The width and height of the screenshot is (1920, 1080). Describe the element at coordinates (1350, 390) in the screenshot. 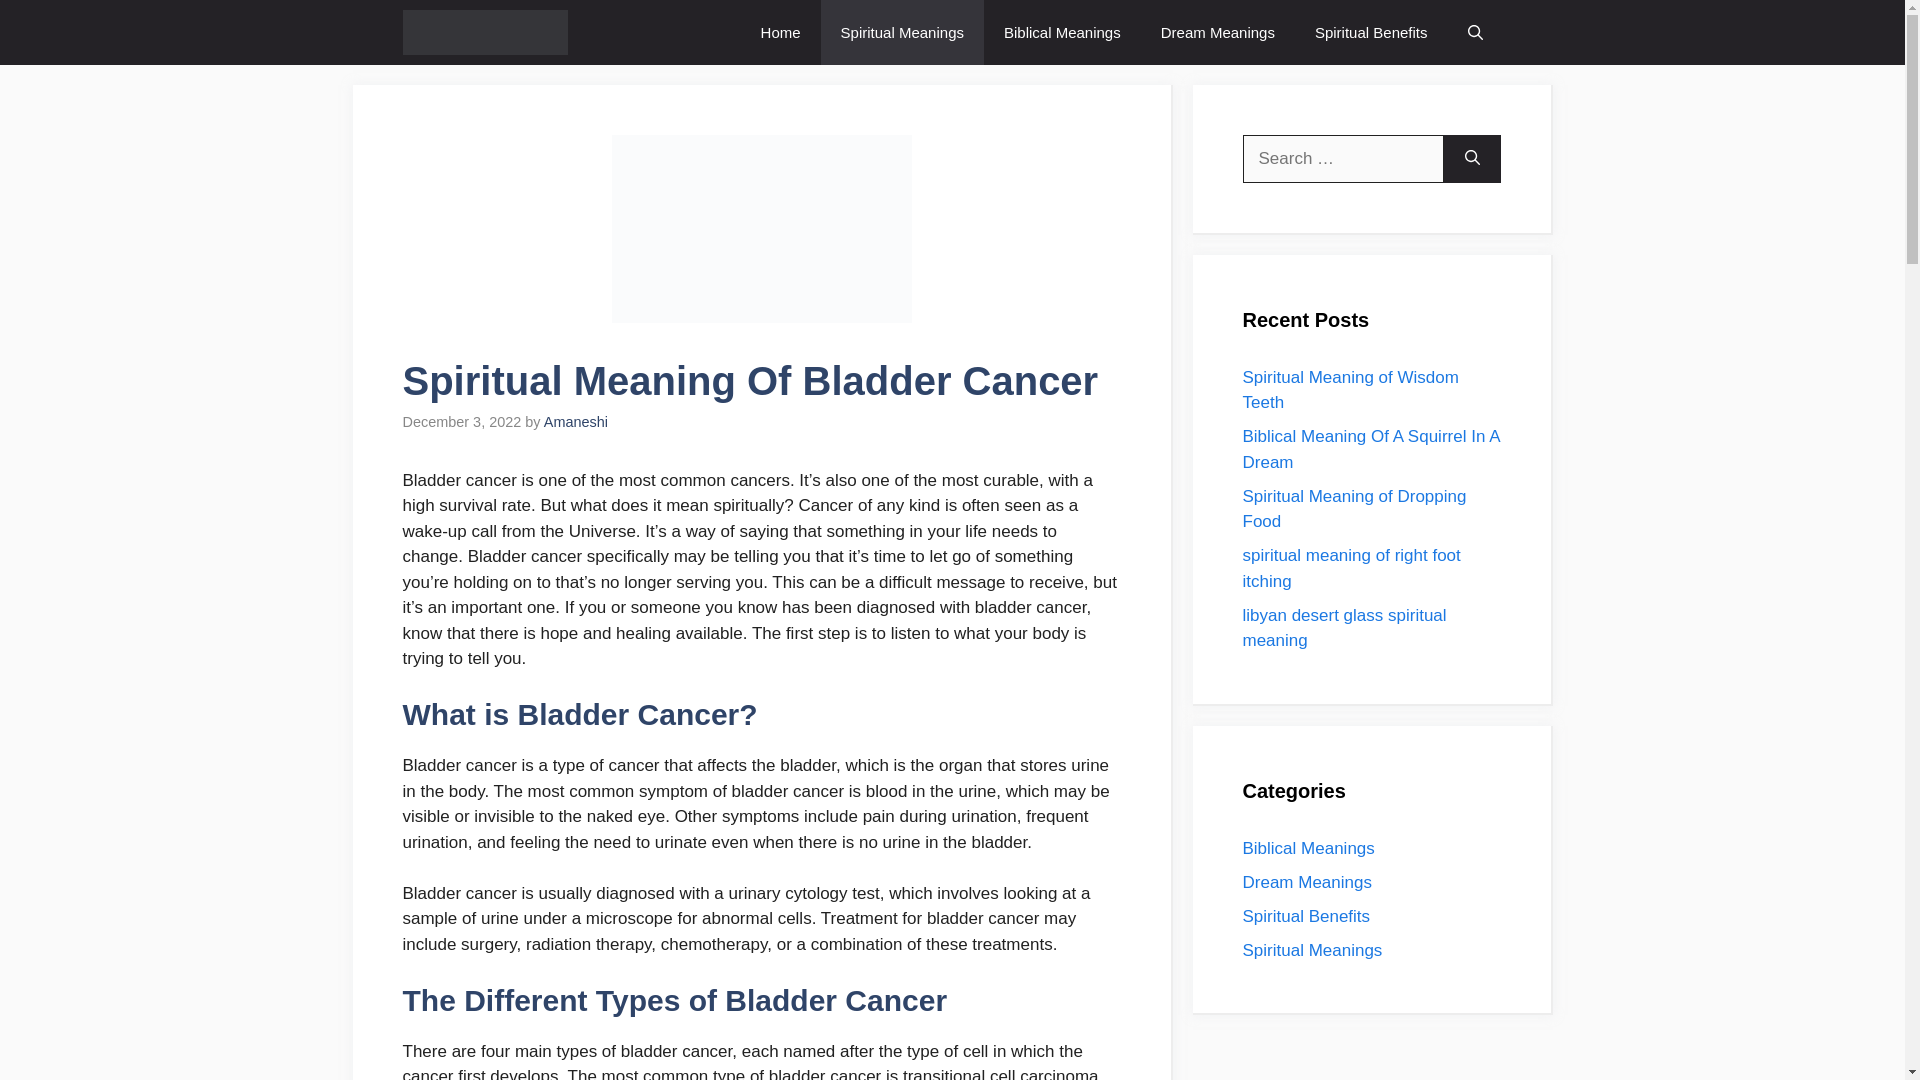

I see `Spiritual Meaning of Wisdom Teeth` at that location.